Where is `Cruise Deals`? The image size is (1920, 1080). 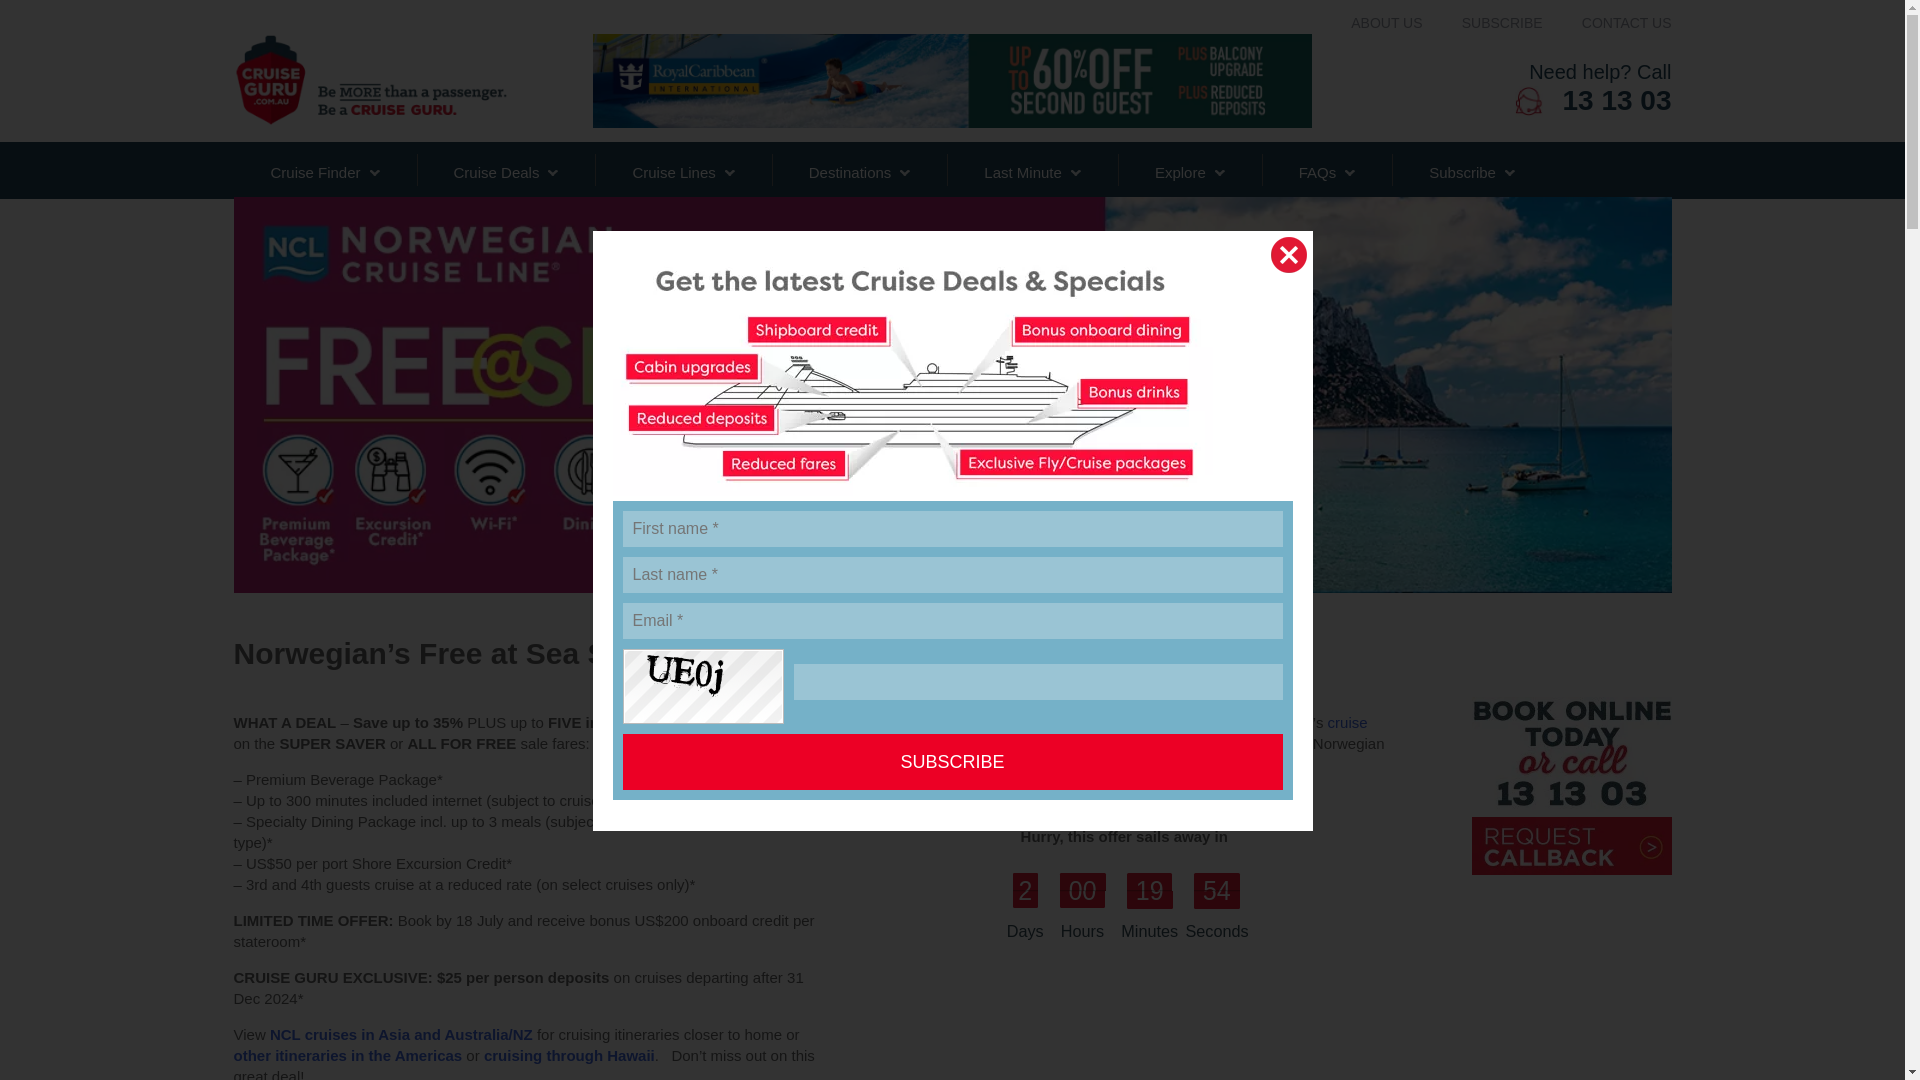 Cruise Deals is located at coordinates (1627, 23).